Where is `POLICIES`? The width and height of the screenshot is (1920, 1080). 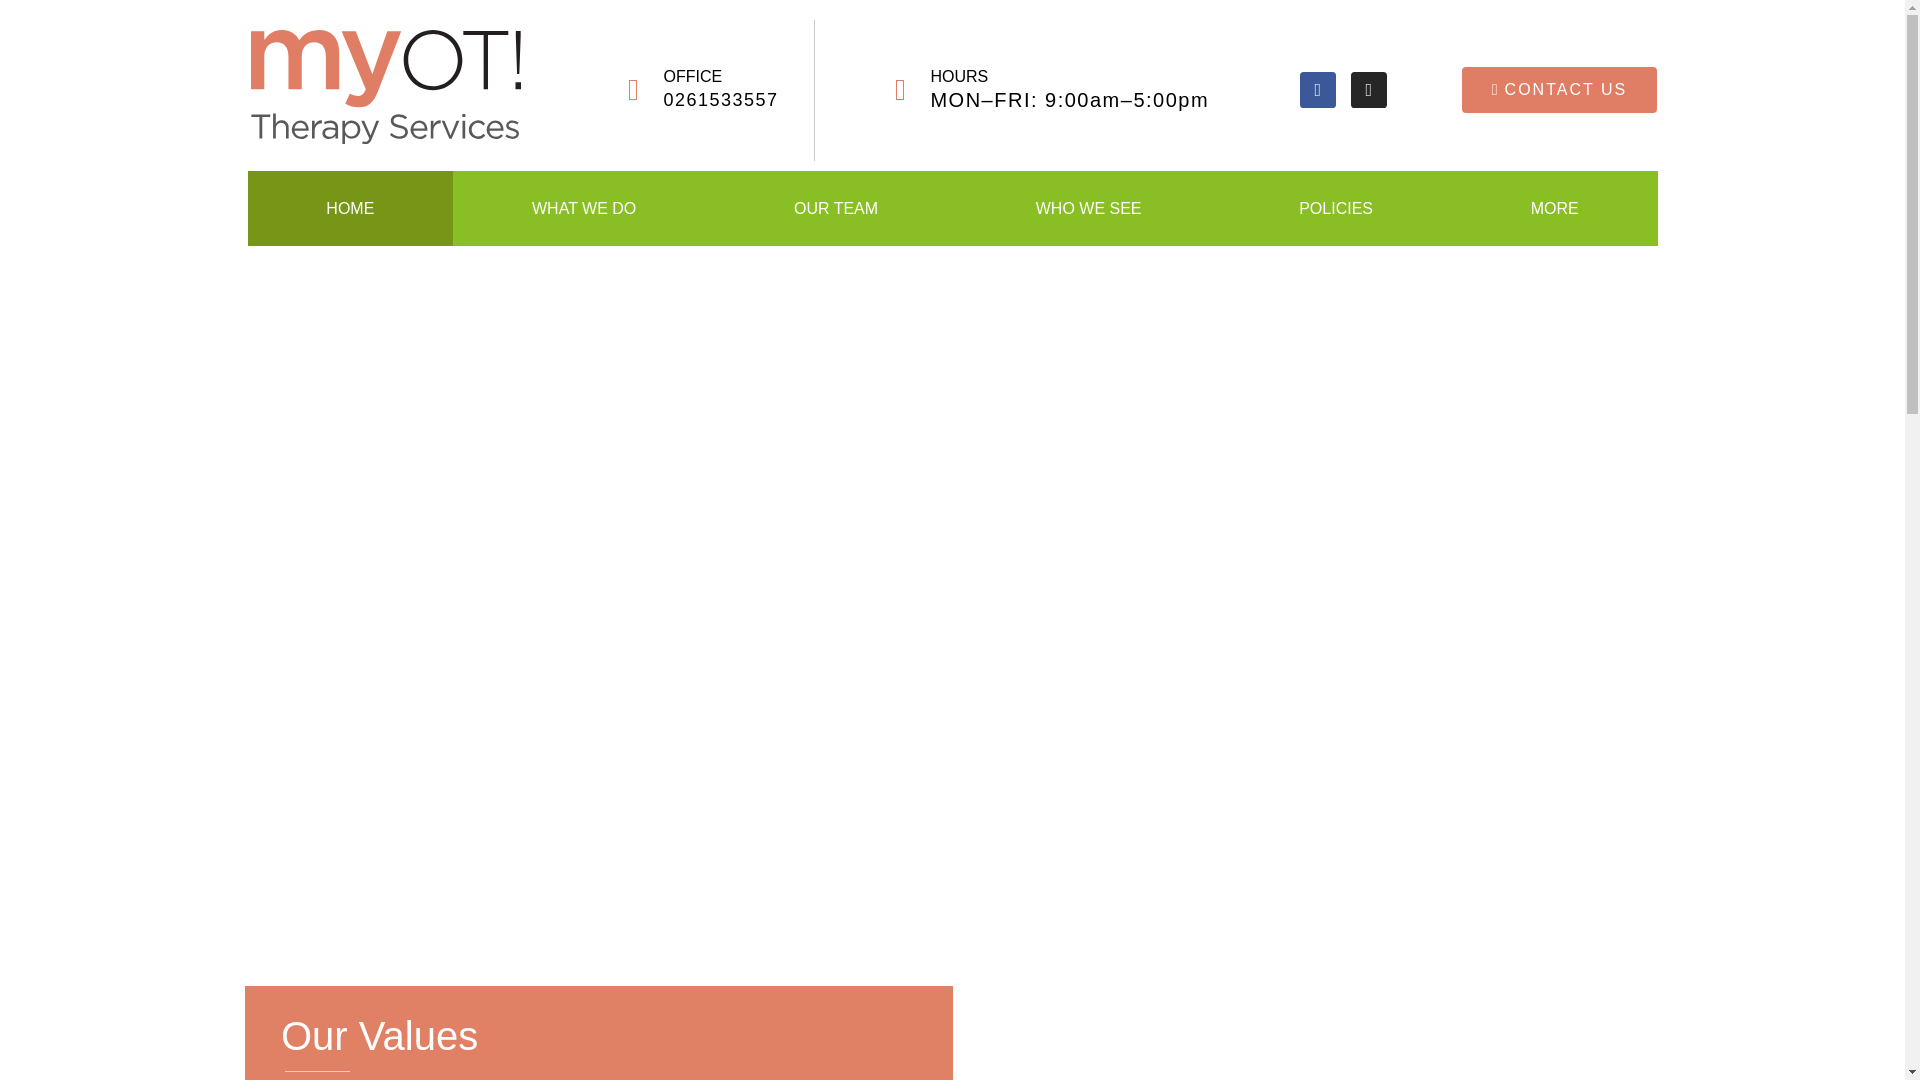
POLICIES is located at coordinates (1336, 209).